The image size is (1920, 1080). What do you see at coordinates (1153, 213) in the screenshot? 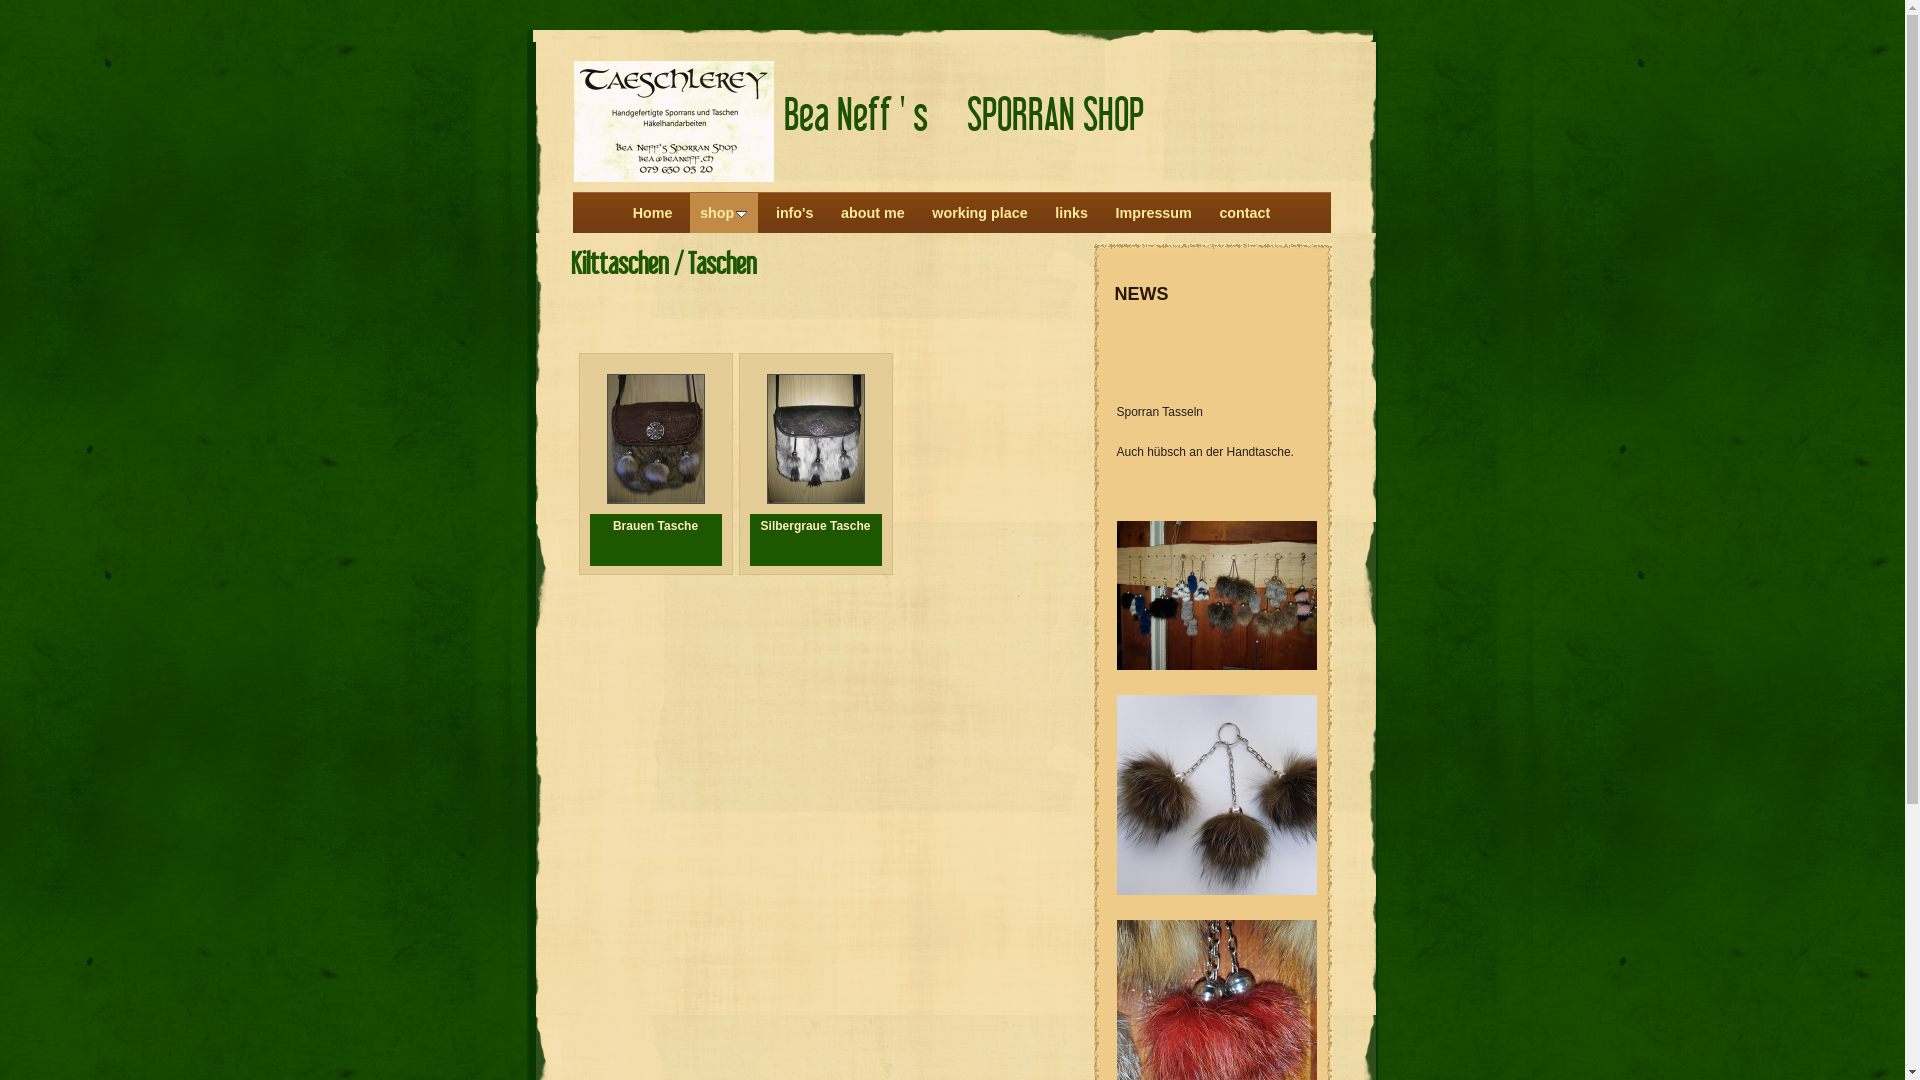
I see `Impressum` at bounding box center [1153, 213].